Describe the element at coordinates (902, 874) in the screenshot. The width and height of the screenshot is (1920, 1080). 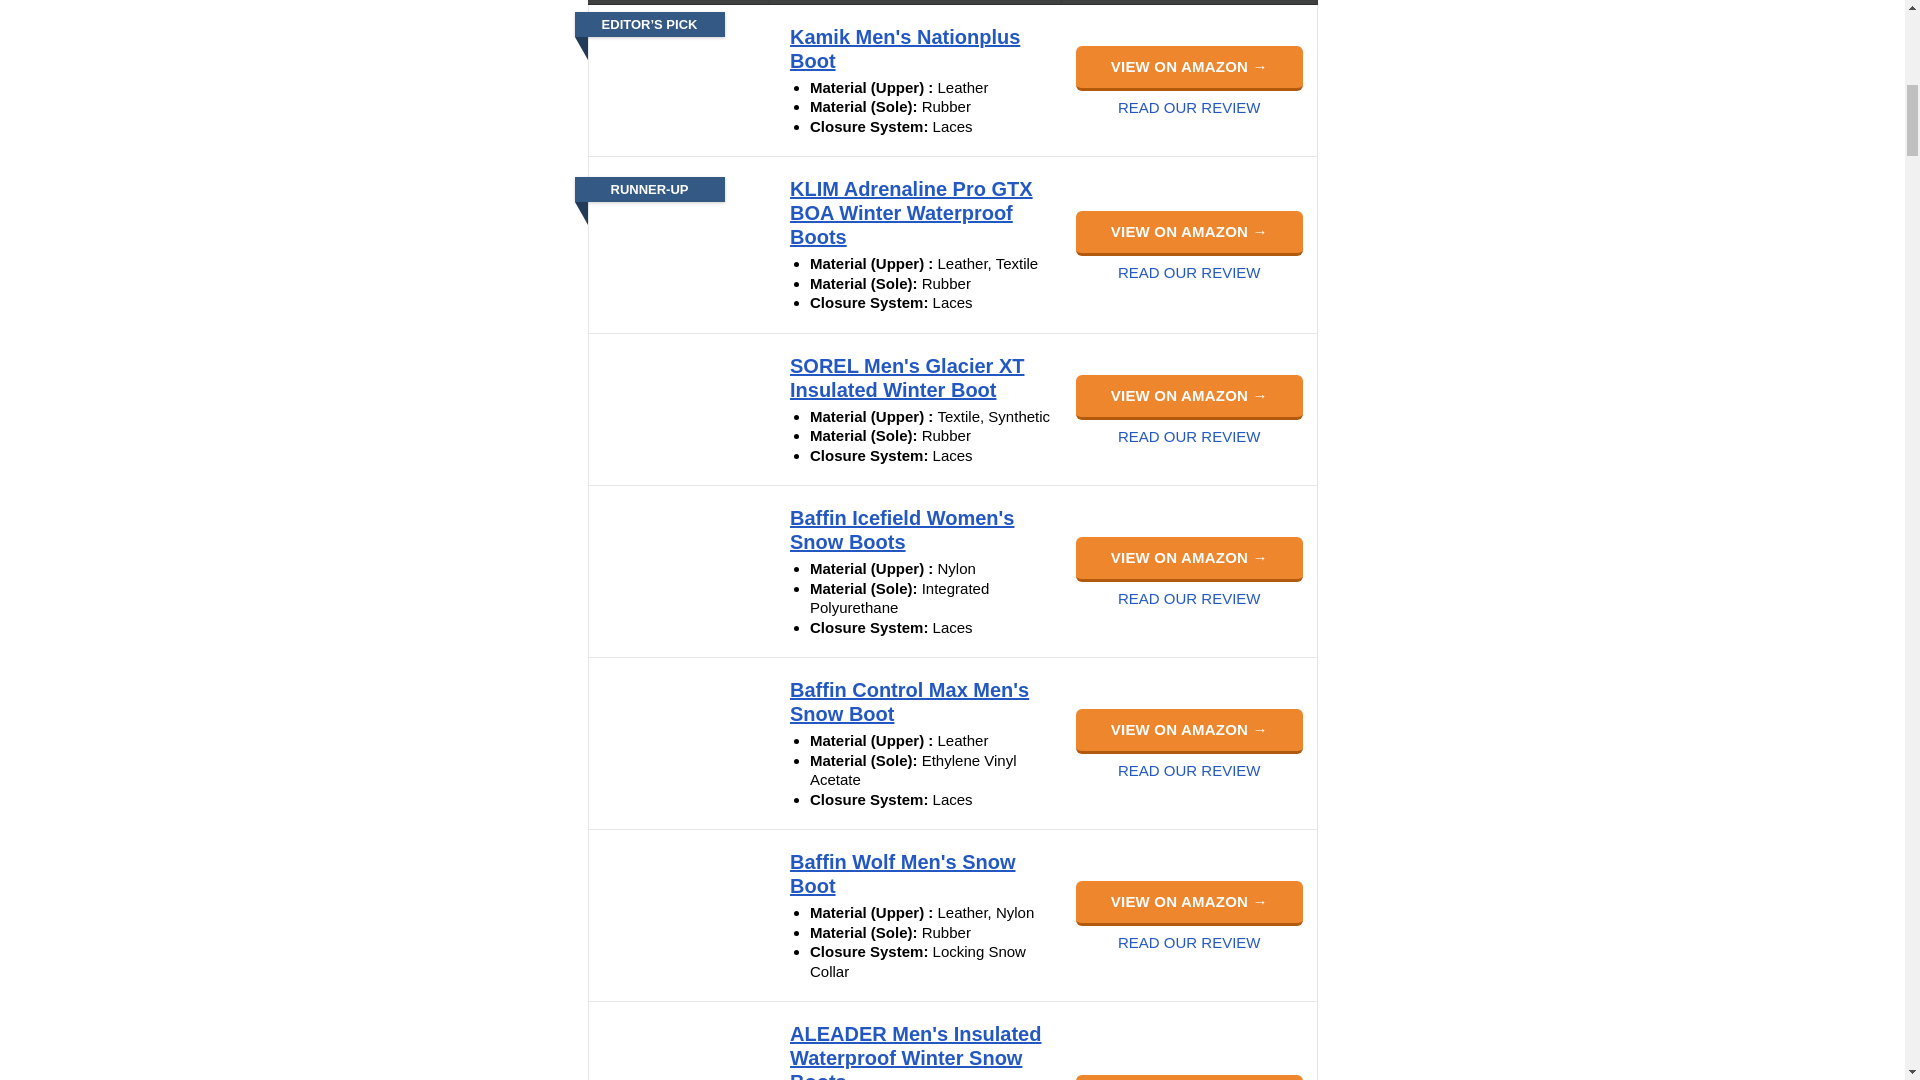
I see `Baffin Wolf Men's Snow Boot` at that location.